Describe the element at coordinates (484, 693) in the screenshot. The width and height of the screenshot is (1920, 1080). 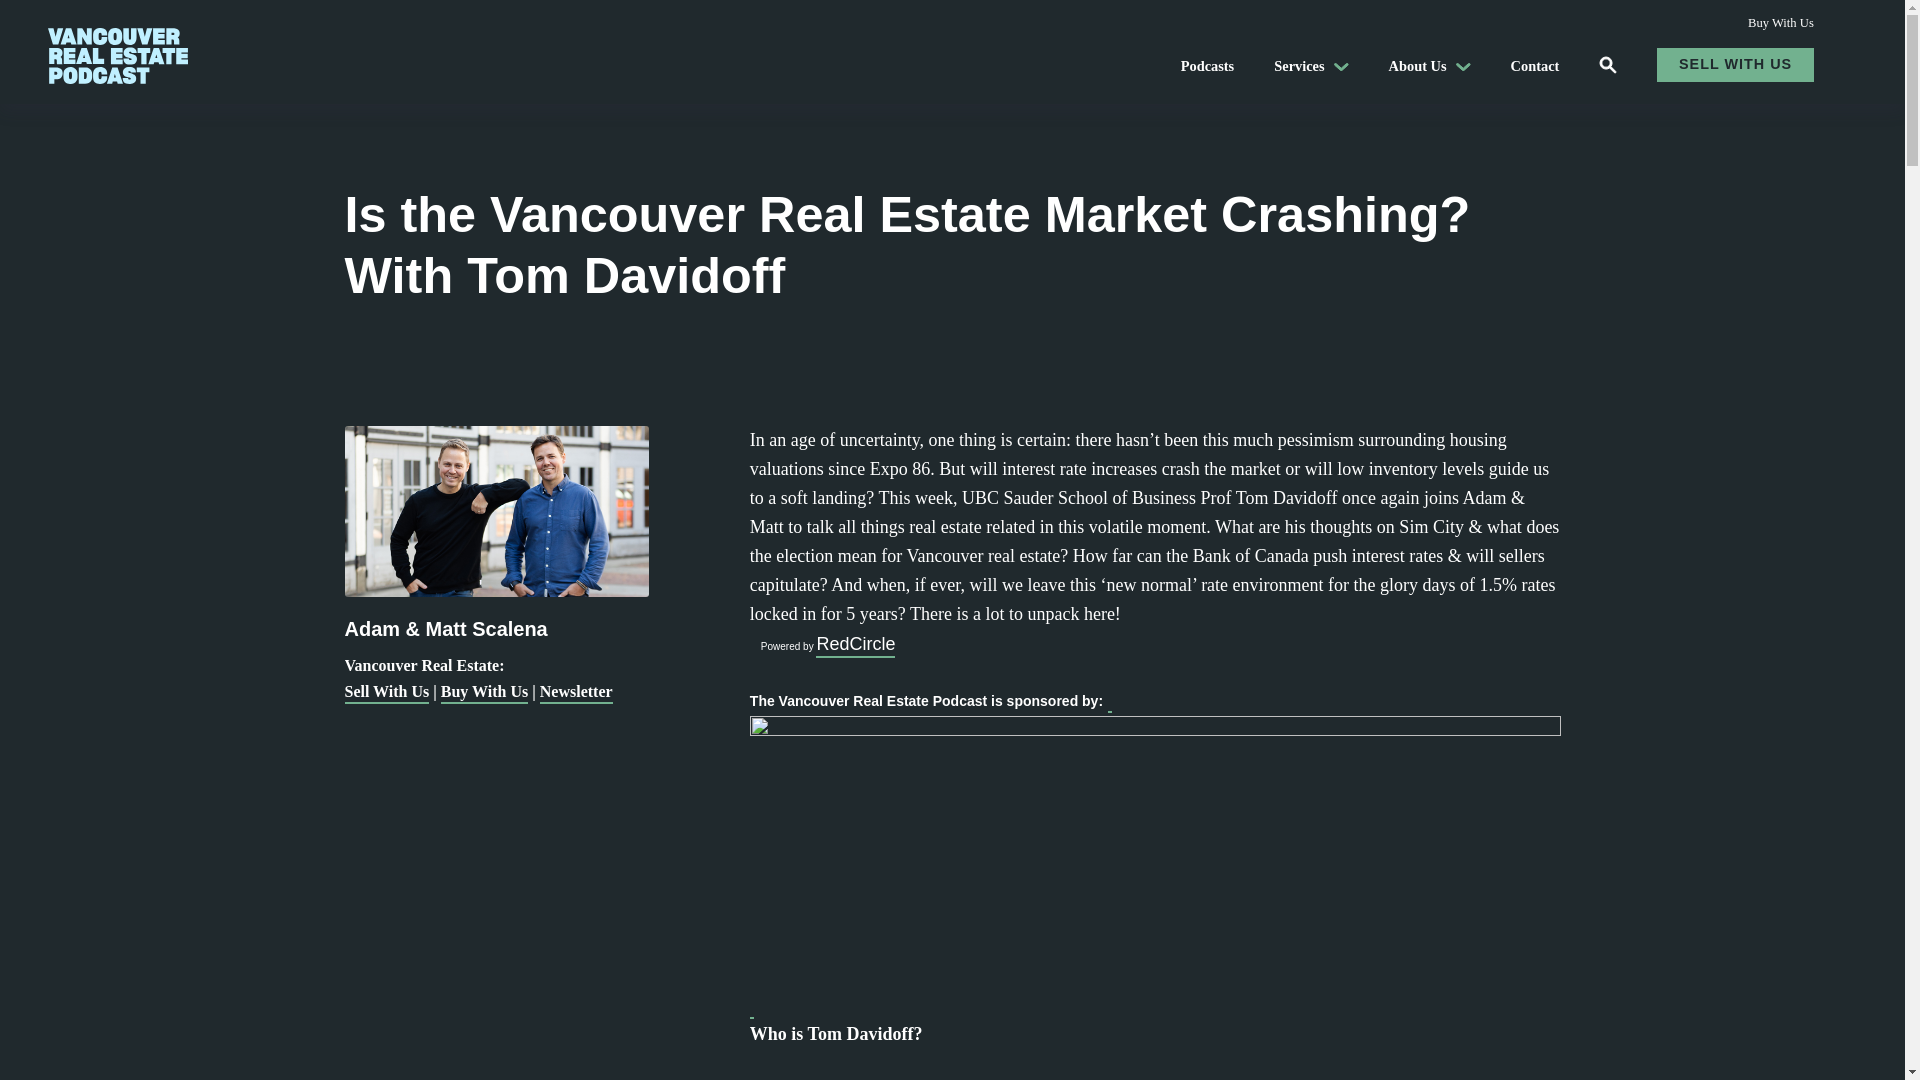
I see `Buy With Us` at that location.